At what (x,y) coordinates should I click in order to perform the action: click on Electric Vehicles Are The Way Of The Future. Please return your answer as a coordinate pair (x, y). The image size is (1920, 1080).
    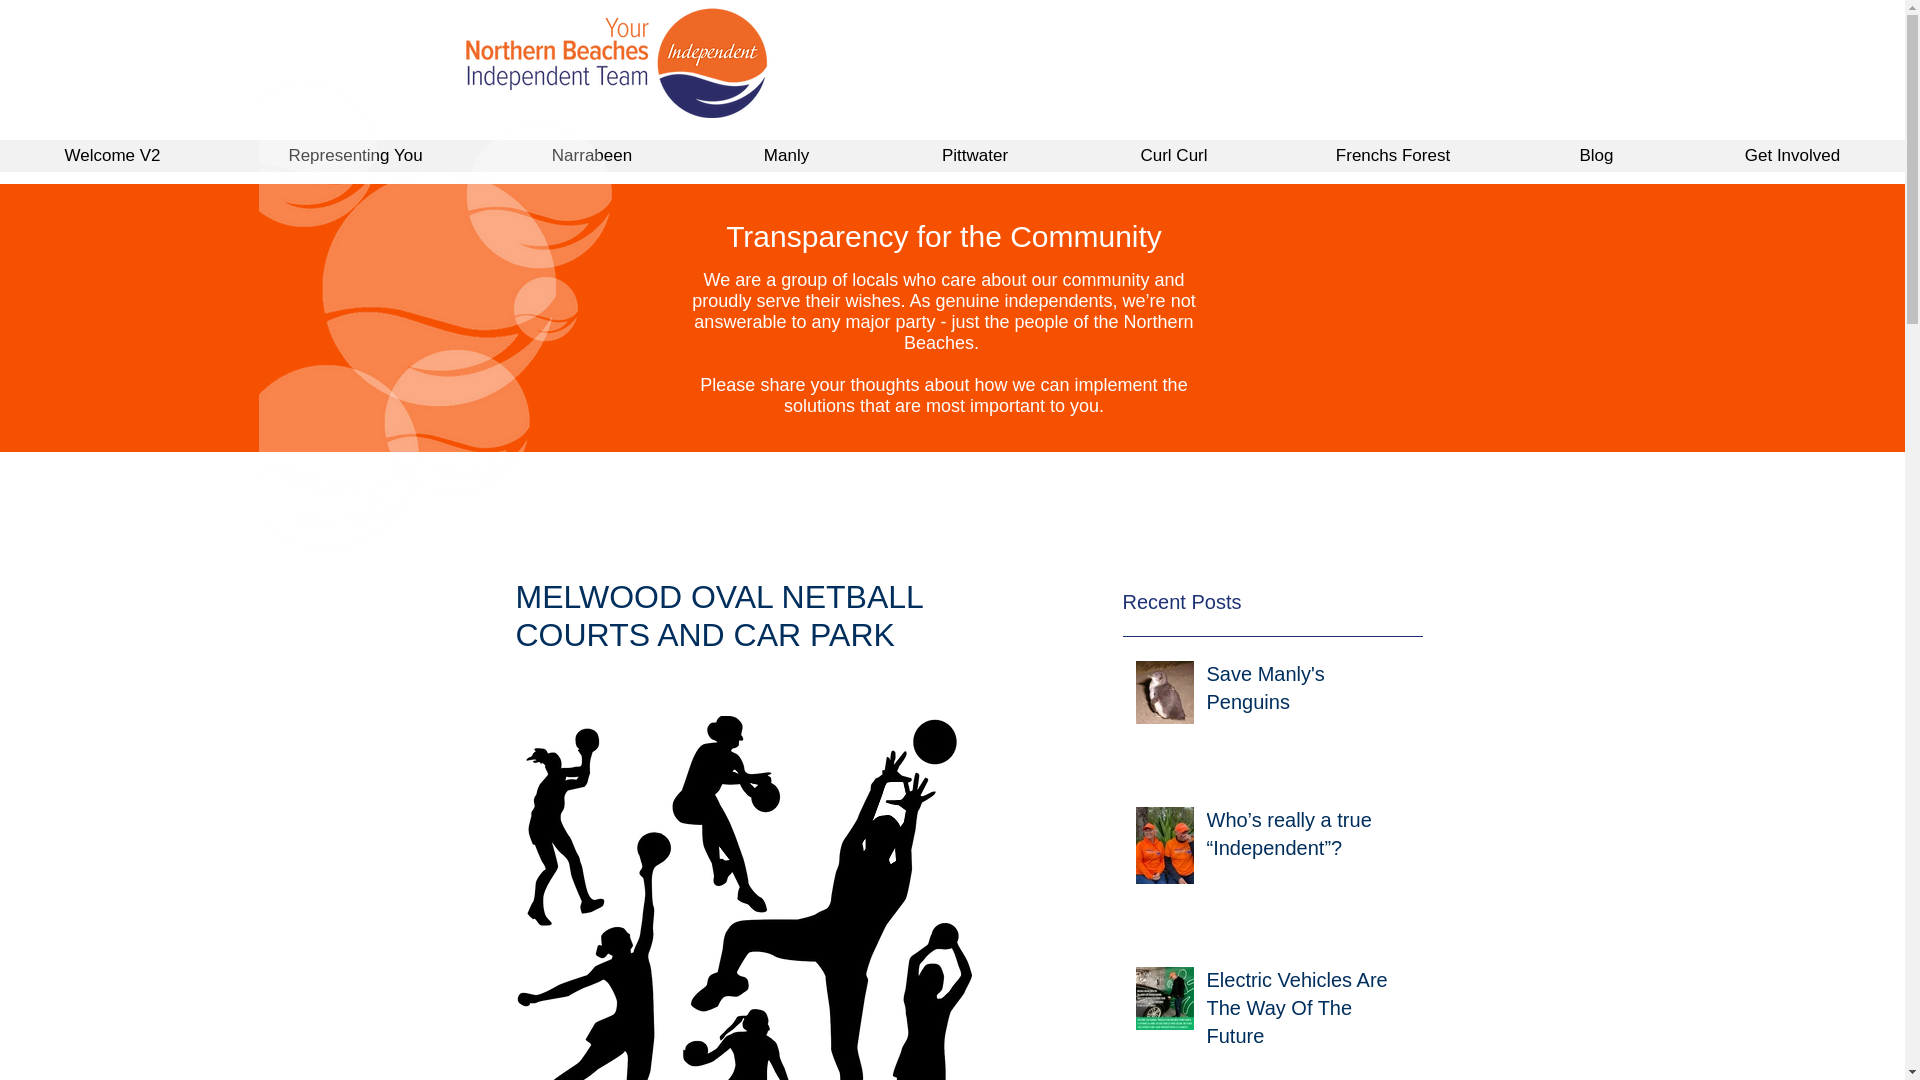
    Looking at the image, I should click on (1307, 1012).